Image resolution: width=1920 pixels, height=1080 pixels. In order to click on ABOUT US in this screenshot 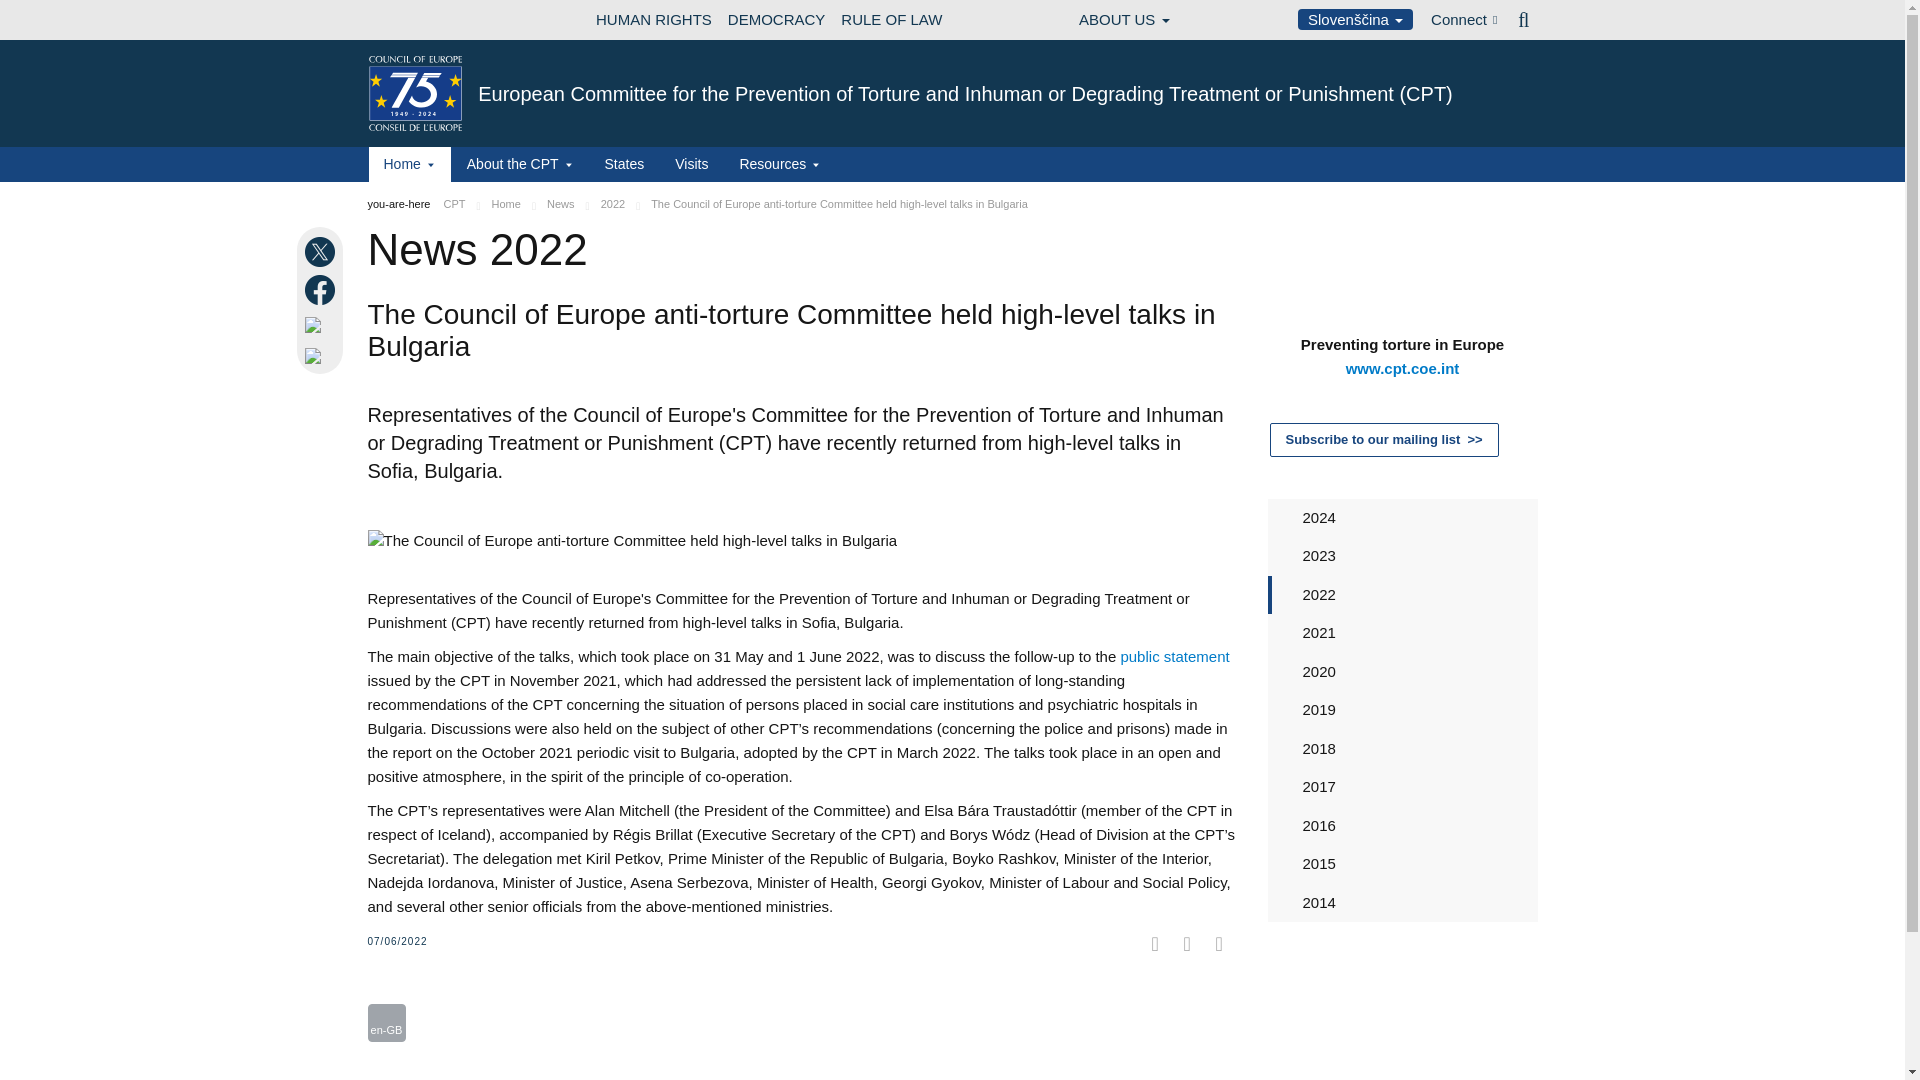, I will do `click(1124, 20)`.